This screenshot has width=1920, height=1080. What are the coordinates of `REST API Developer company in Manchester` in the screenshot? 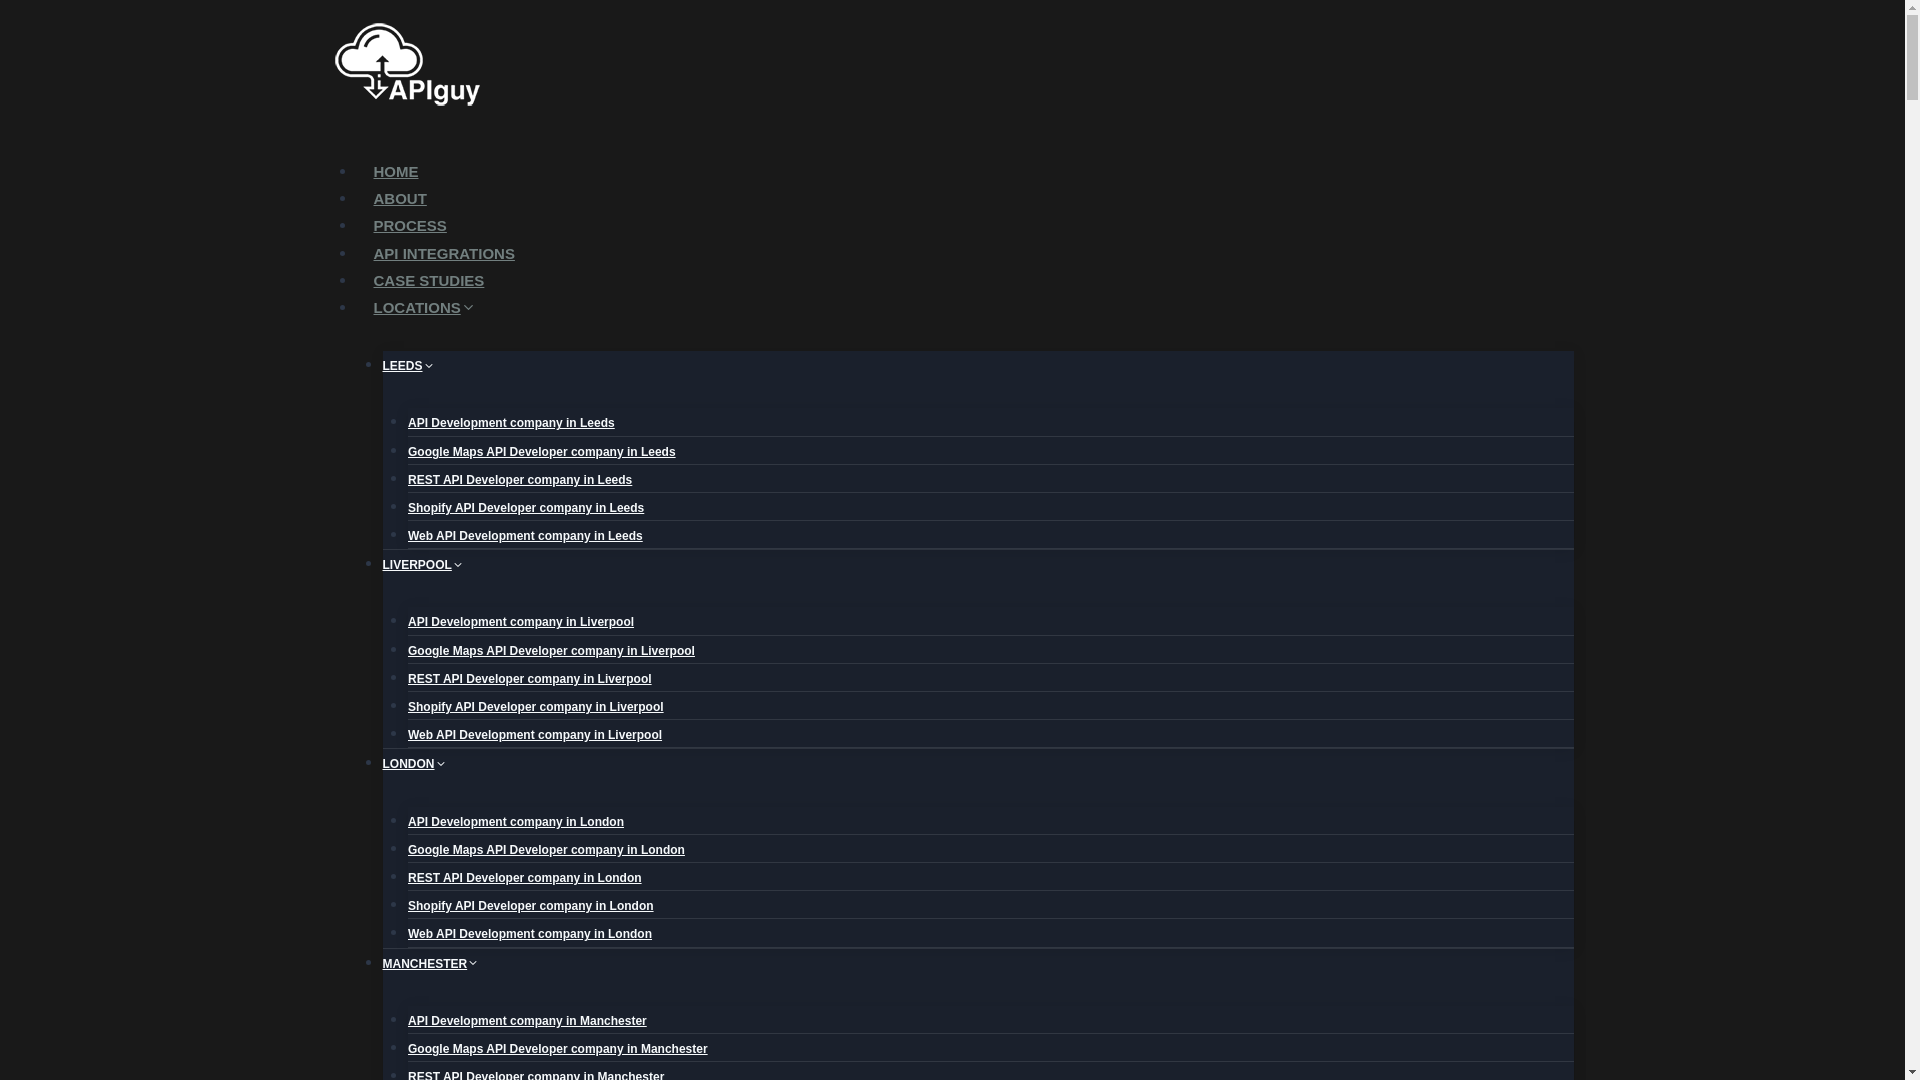 It's located at (536, 1069).